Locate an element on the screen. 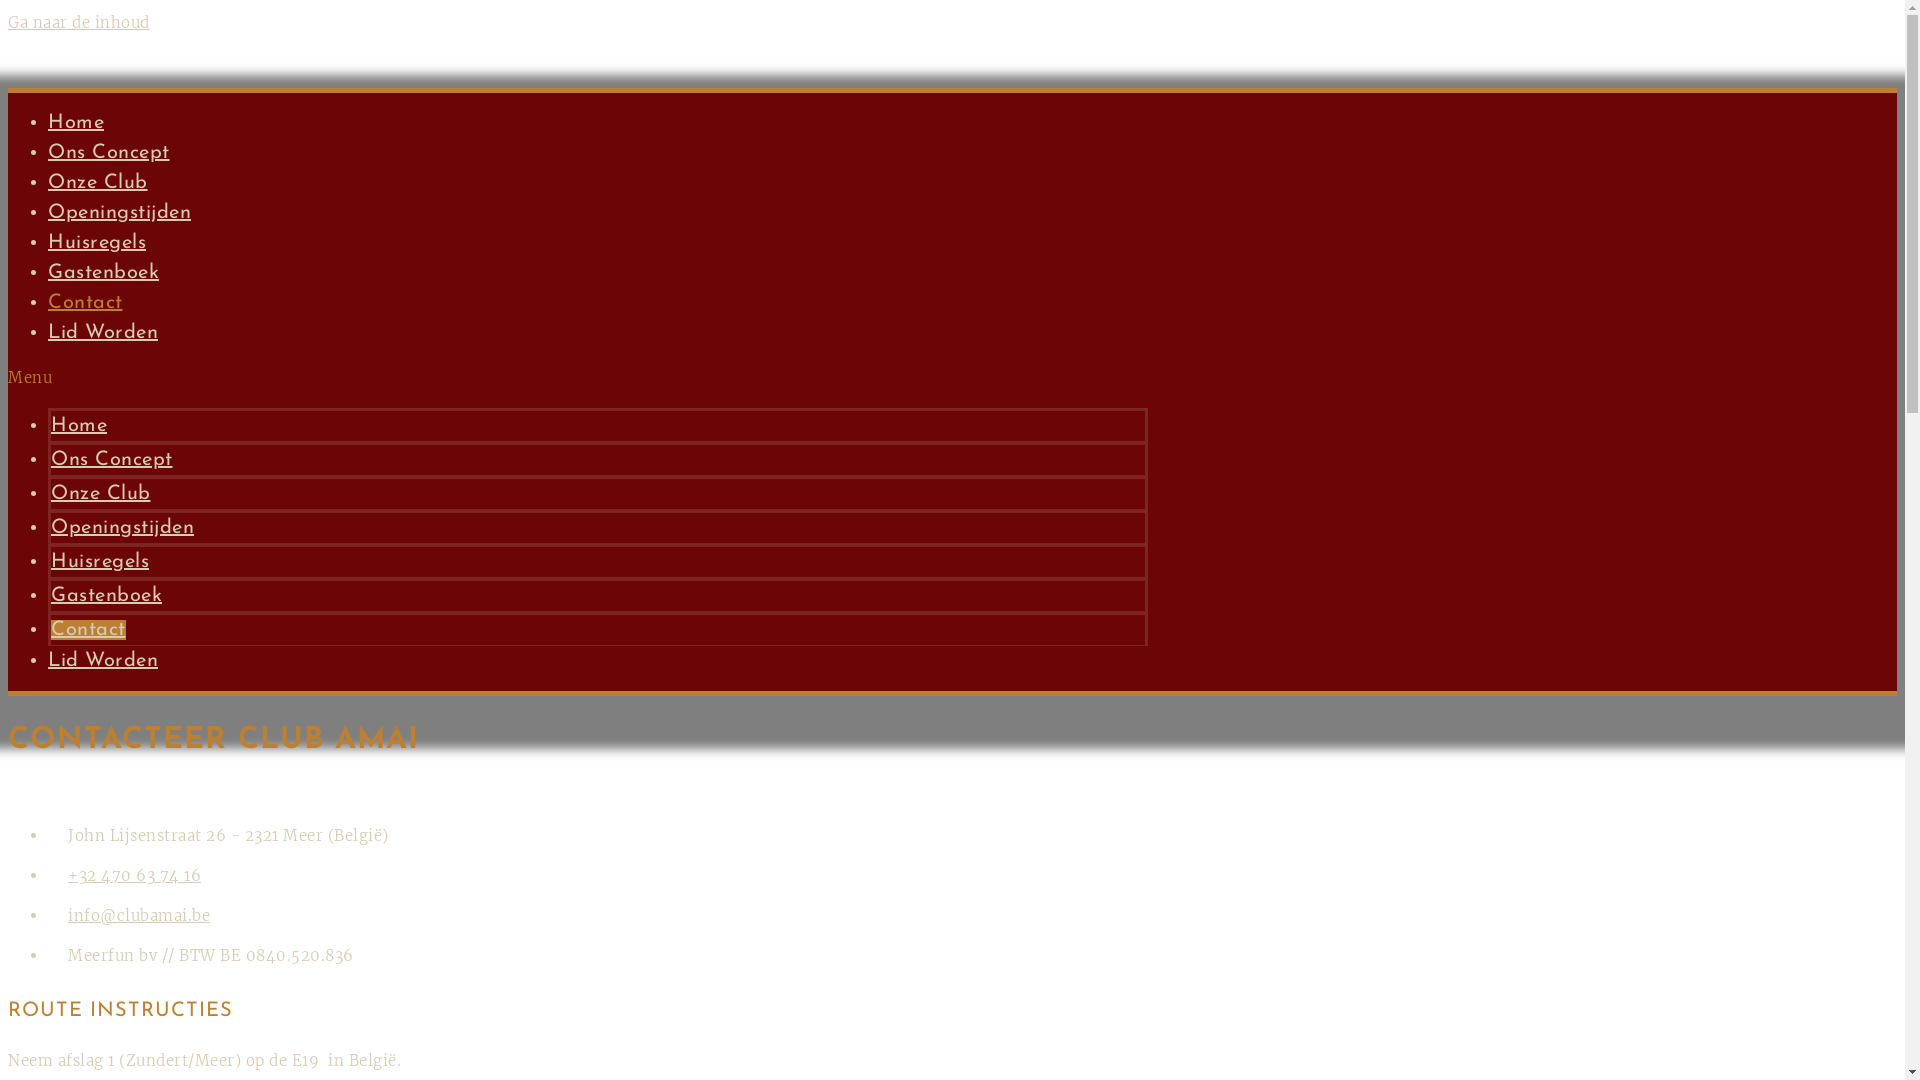  Gastenboek is located at coordinates (106, 596).